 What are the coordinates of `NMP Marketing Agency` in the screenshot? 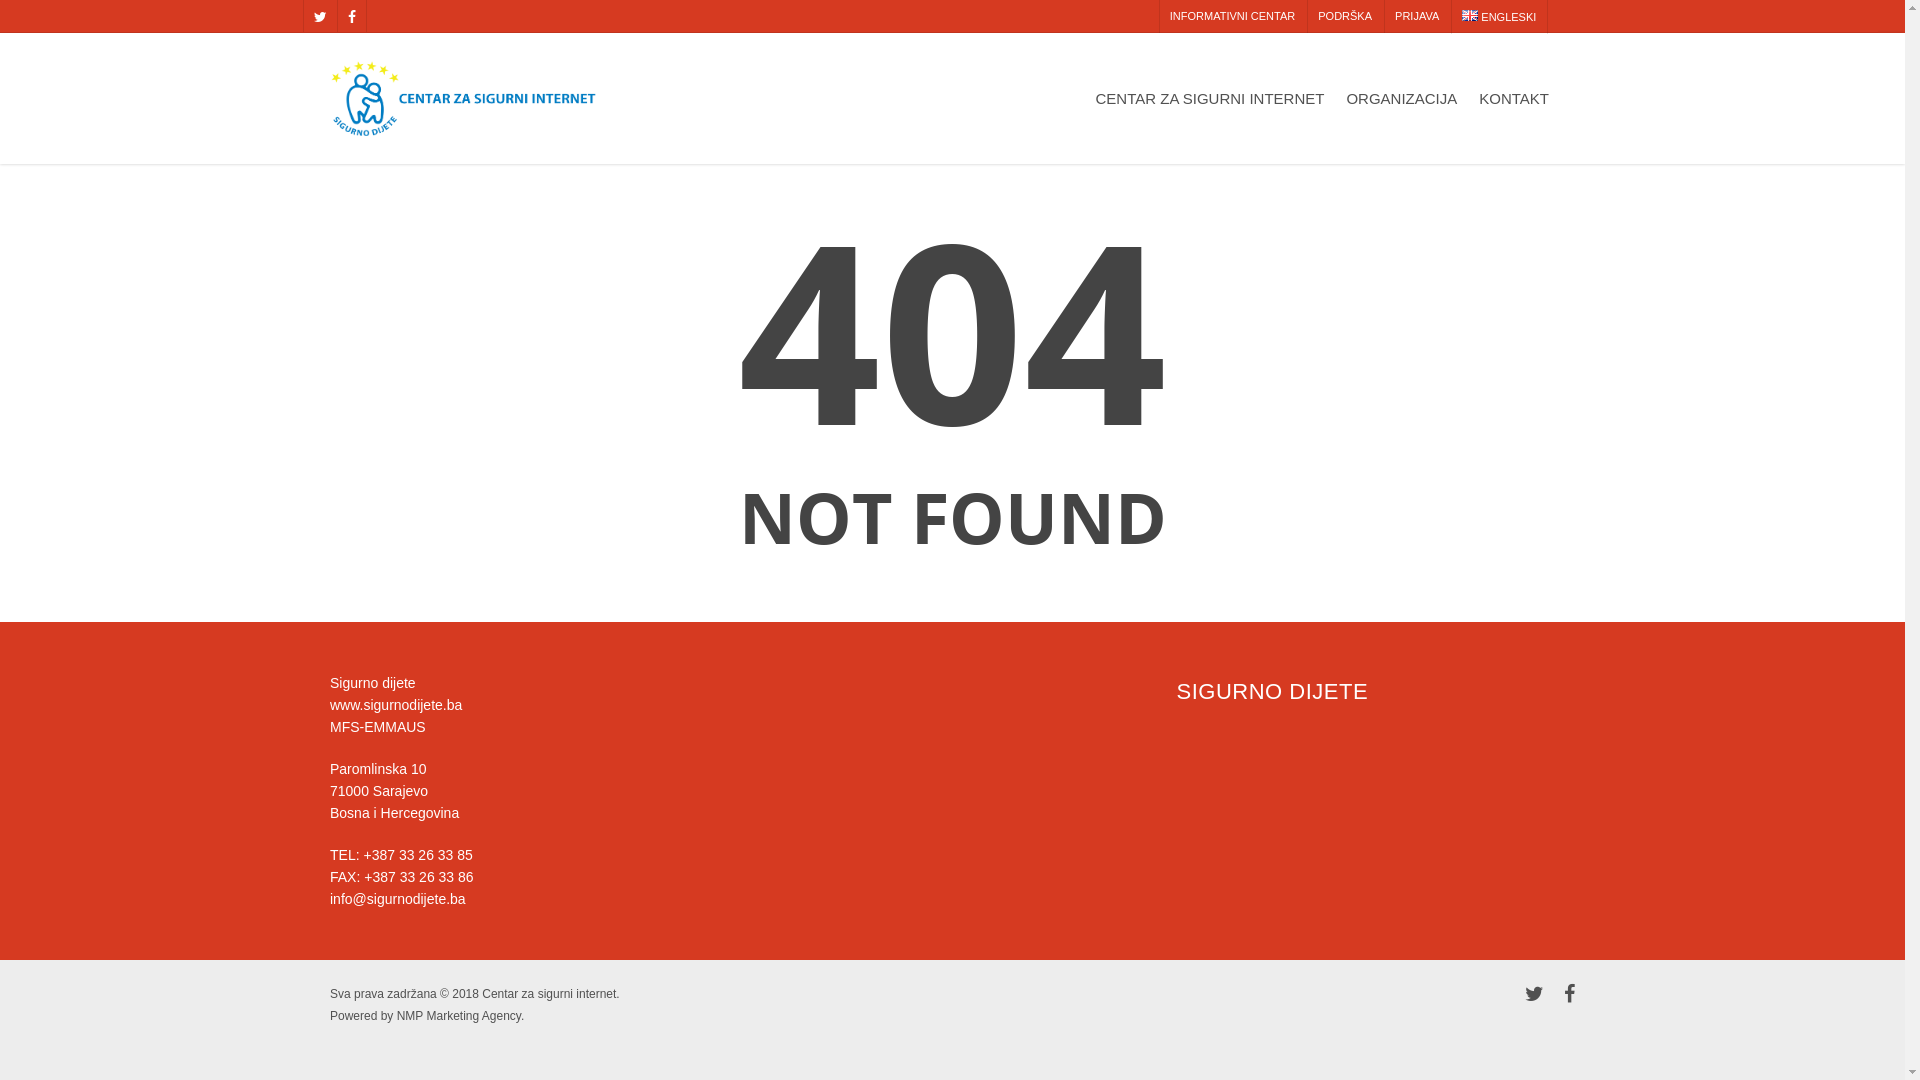 It's located at (459, 1016).